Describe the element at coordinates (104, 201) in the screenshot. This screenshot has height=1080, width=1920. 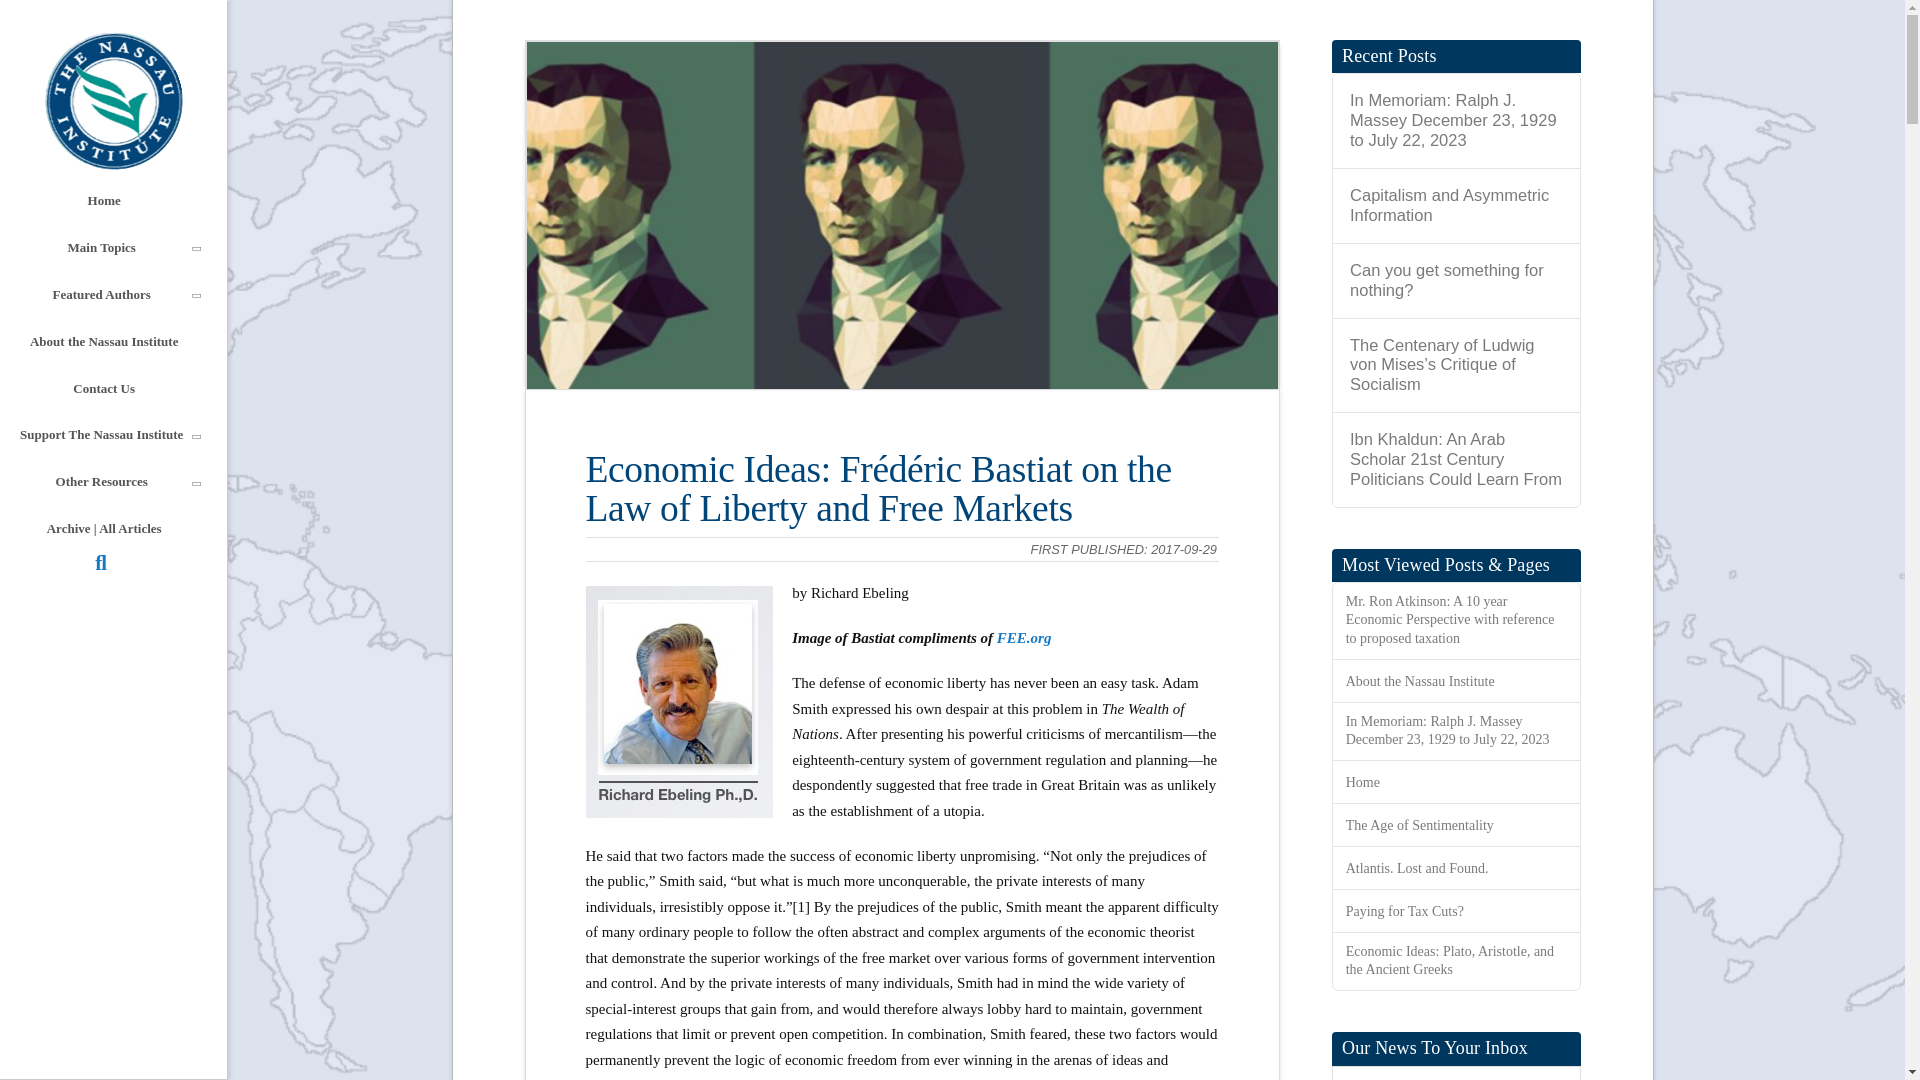
I see `Home` at that location.